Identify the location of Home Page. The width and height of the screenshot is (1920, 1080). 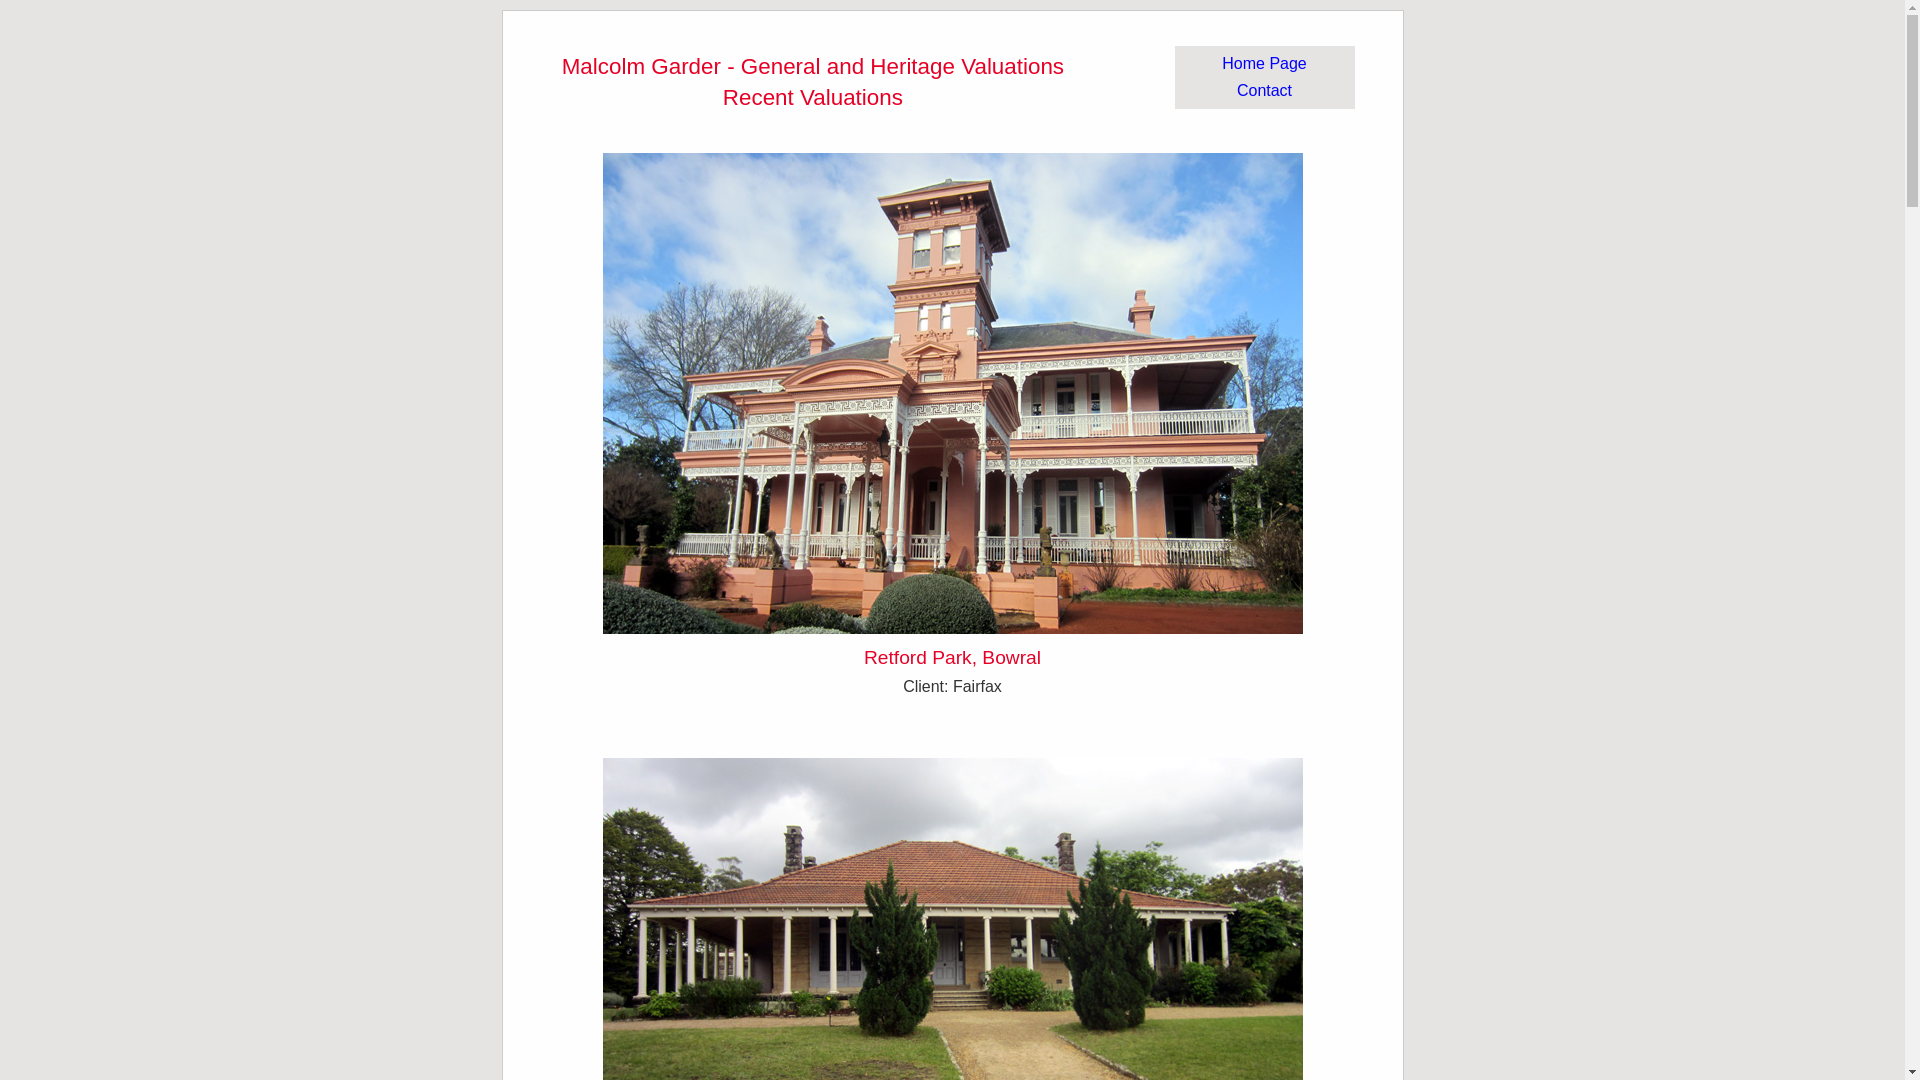
(1264, 64).